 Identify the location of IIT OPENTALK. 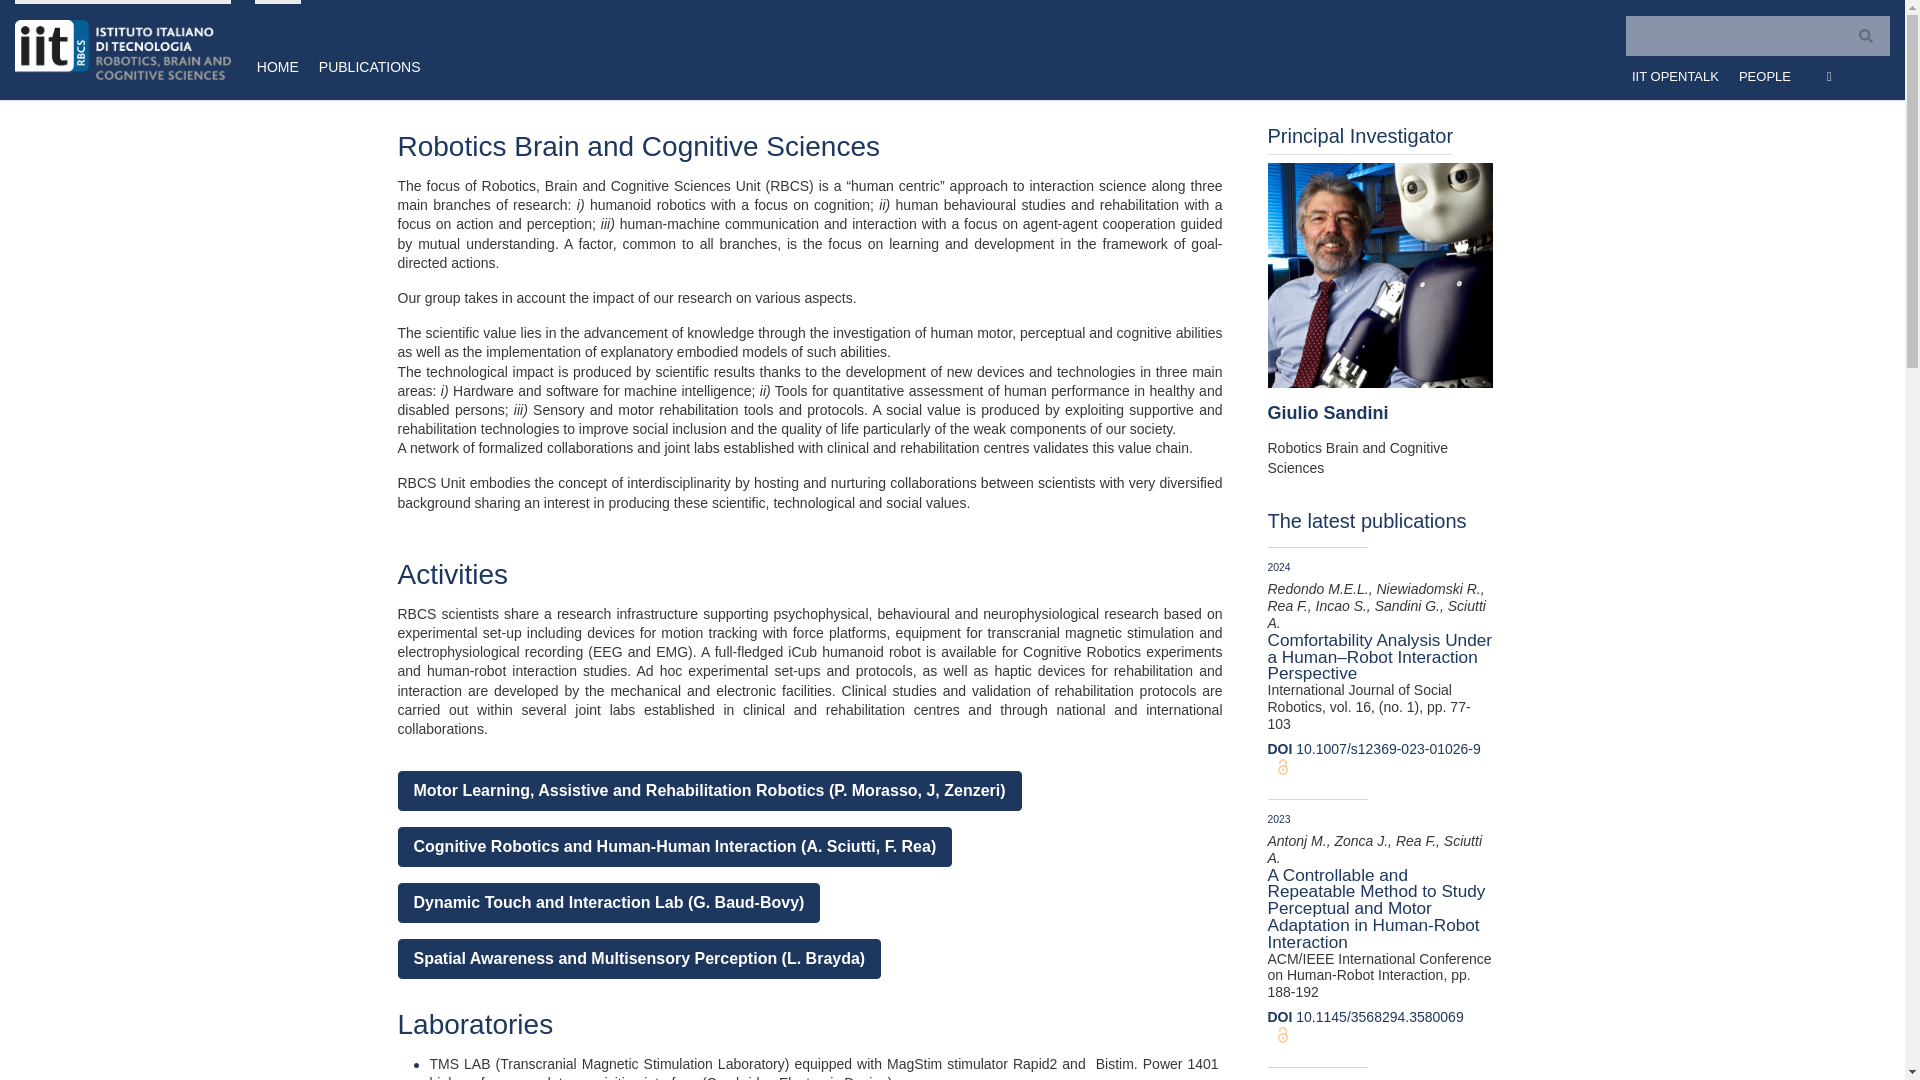
(1676, 74).